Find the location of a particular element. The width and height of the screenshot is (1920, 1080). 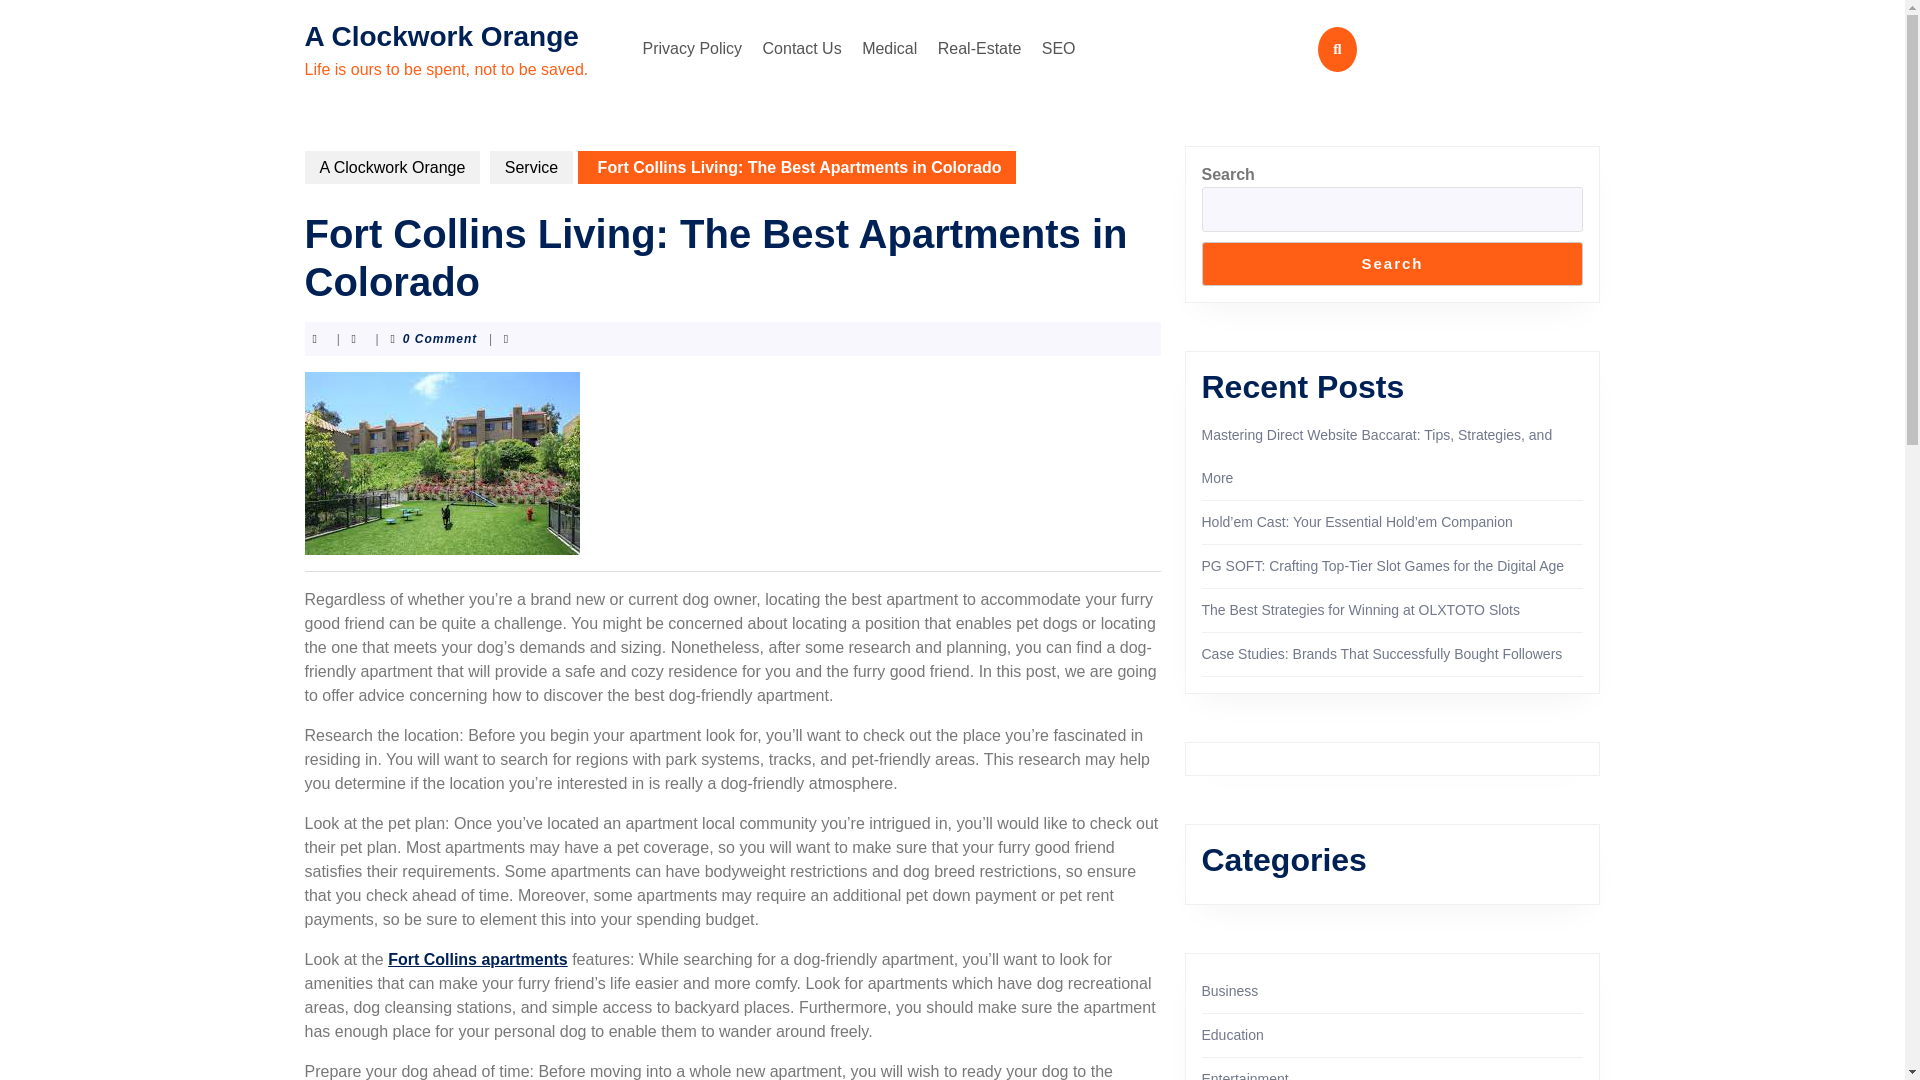

Education is located at coordinates (1232, 1035).